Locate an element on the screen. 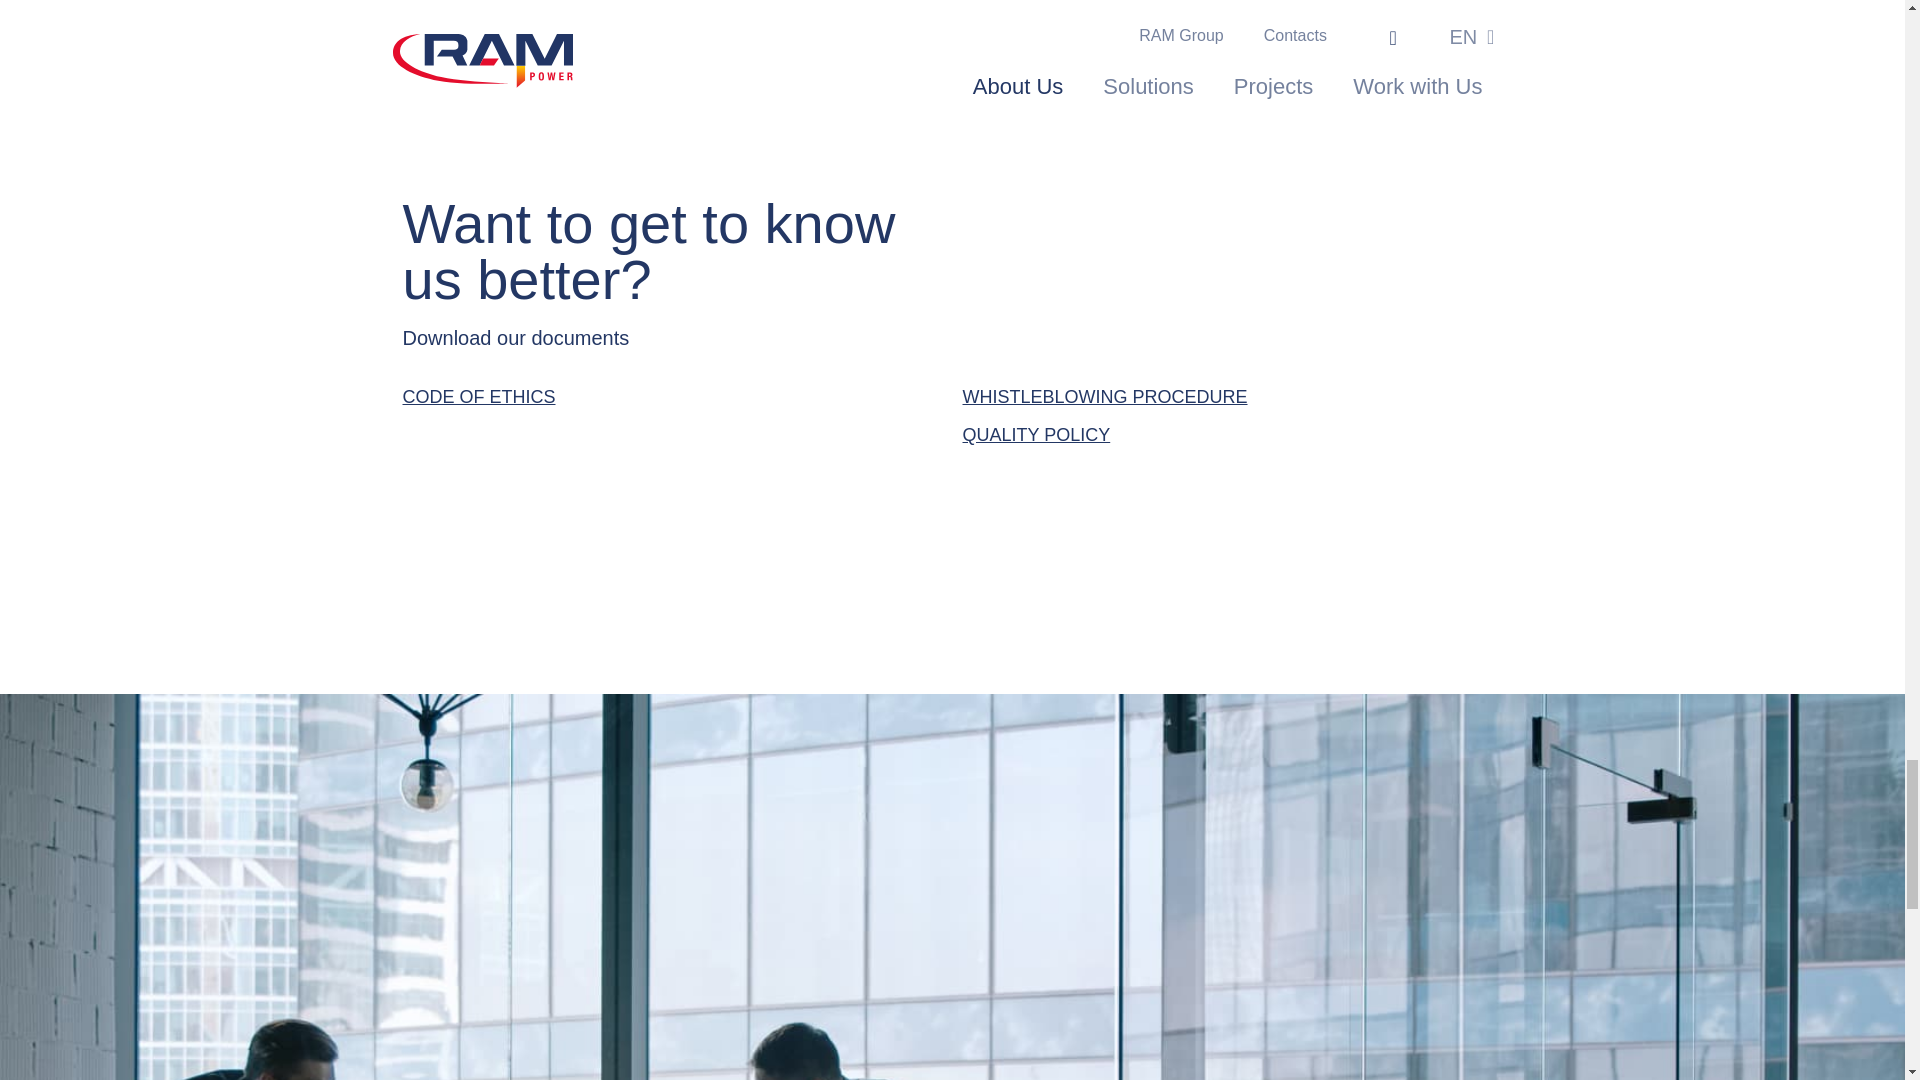 The height and width of the screenshot is (1080, 1920). ISO 9001 is located at coordinates (440, 28).